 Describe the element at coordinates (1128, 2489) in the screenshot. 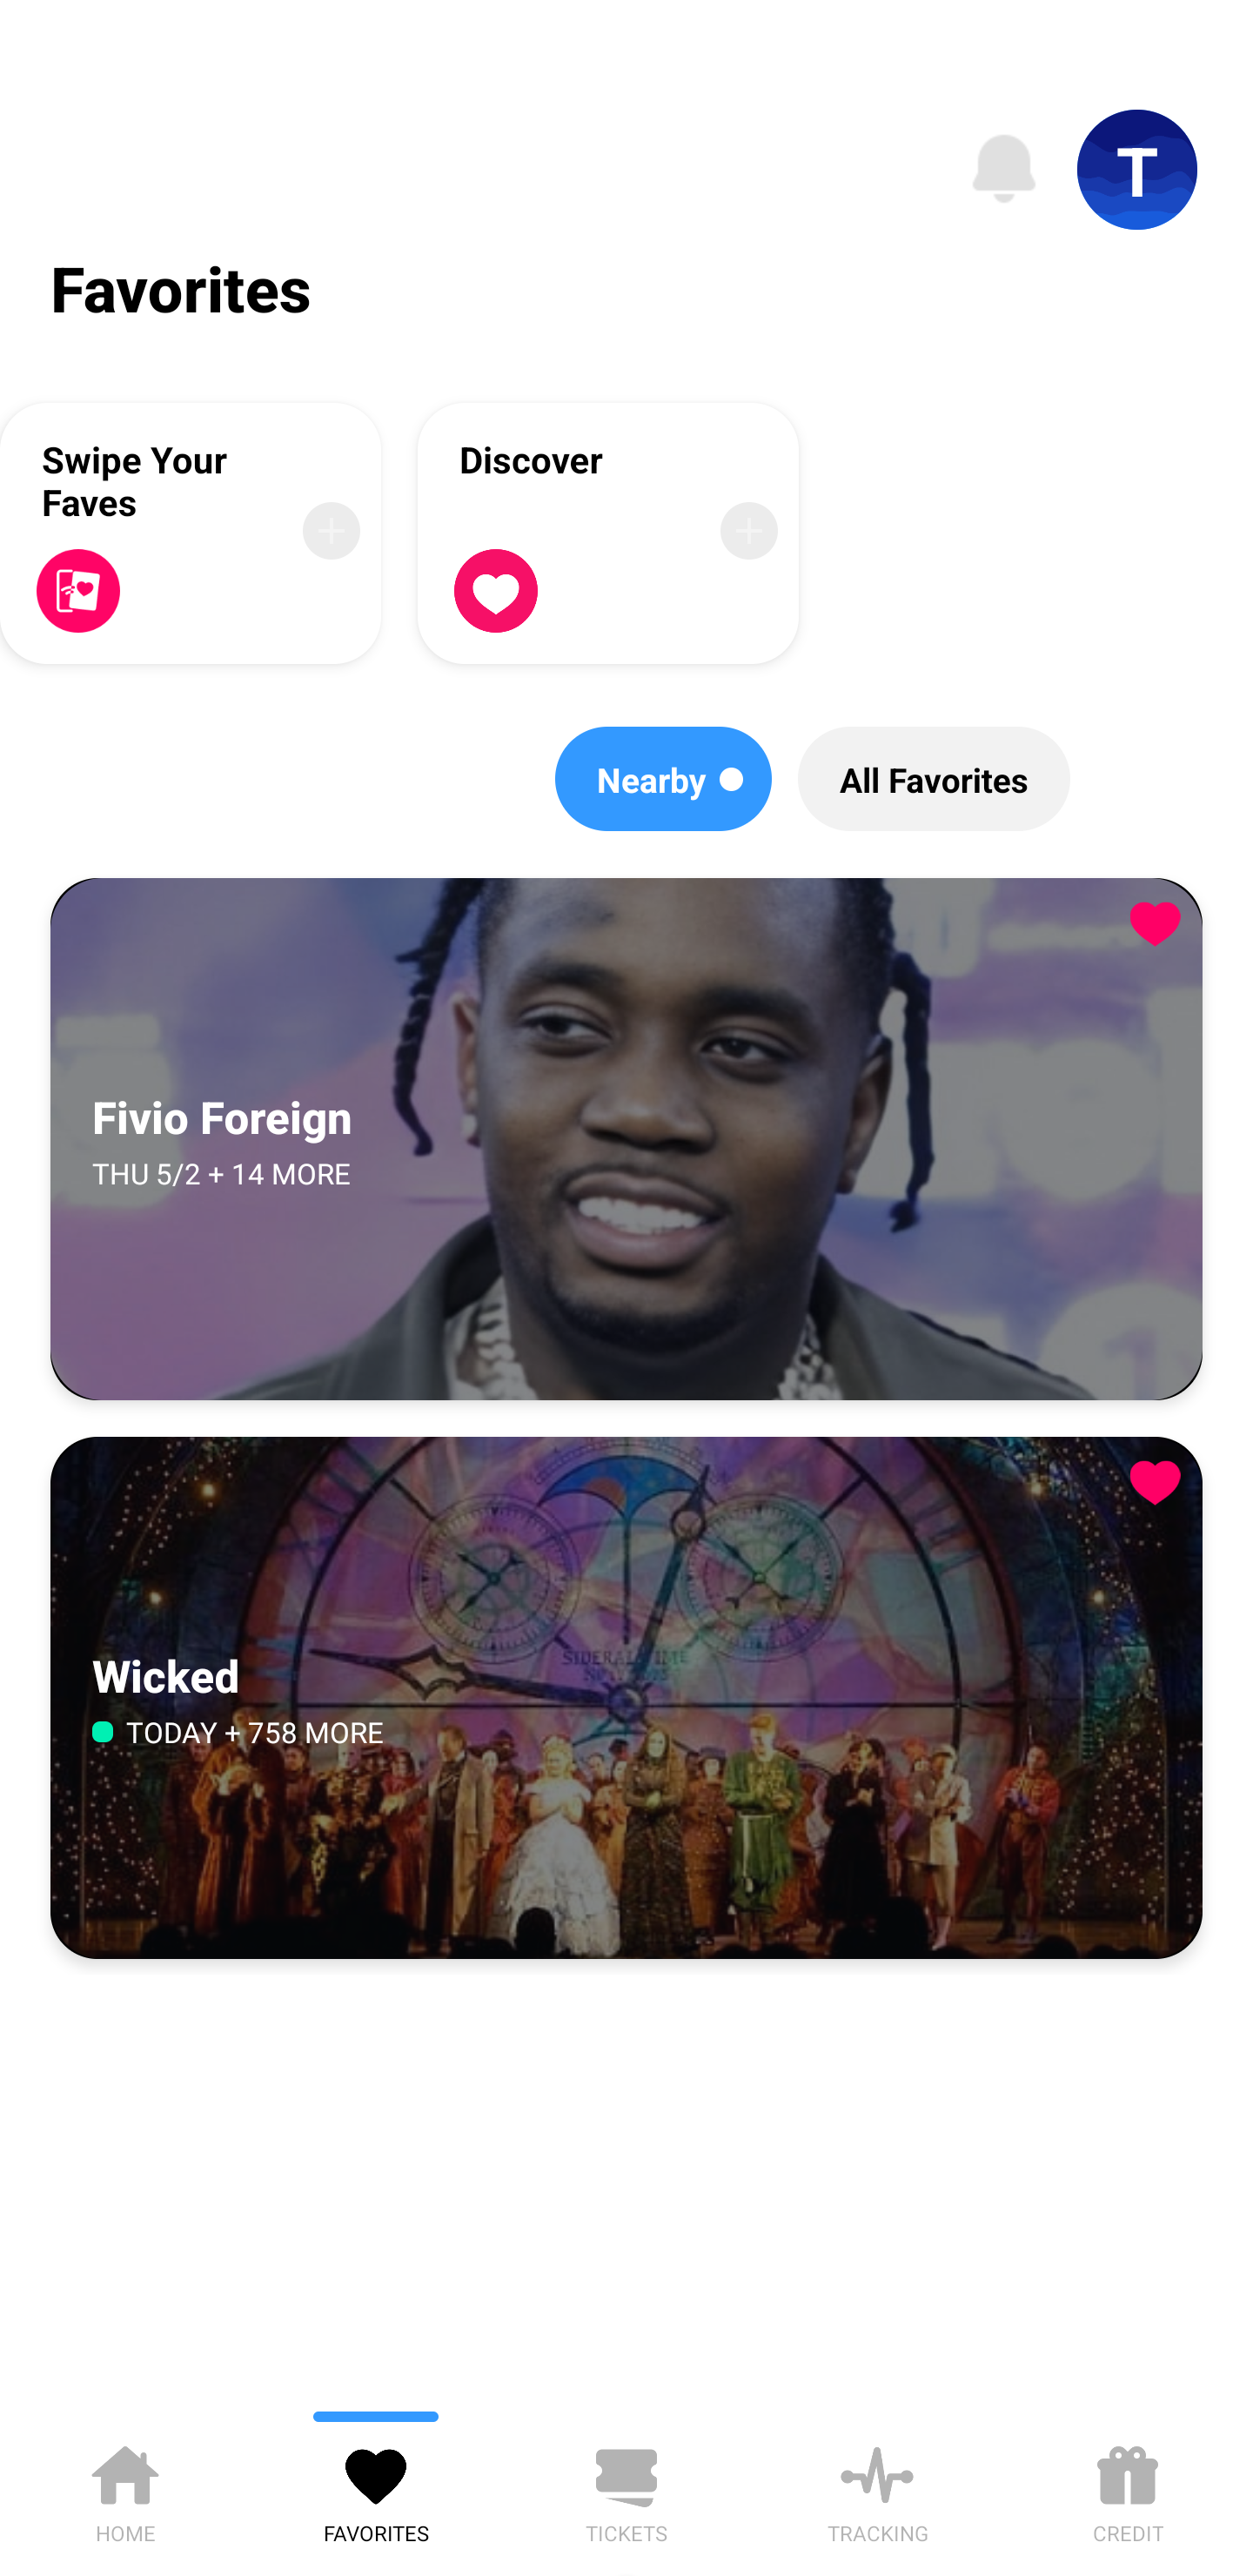

I see `CREDIT` at that location.